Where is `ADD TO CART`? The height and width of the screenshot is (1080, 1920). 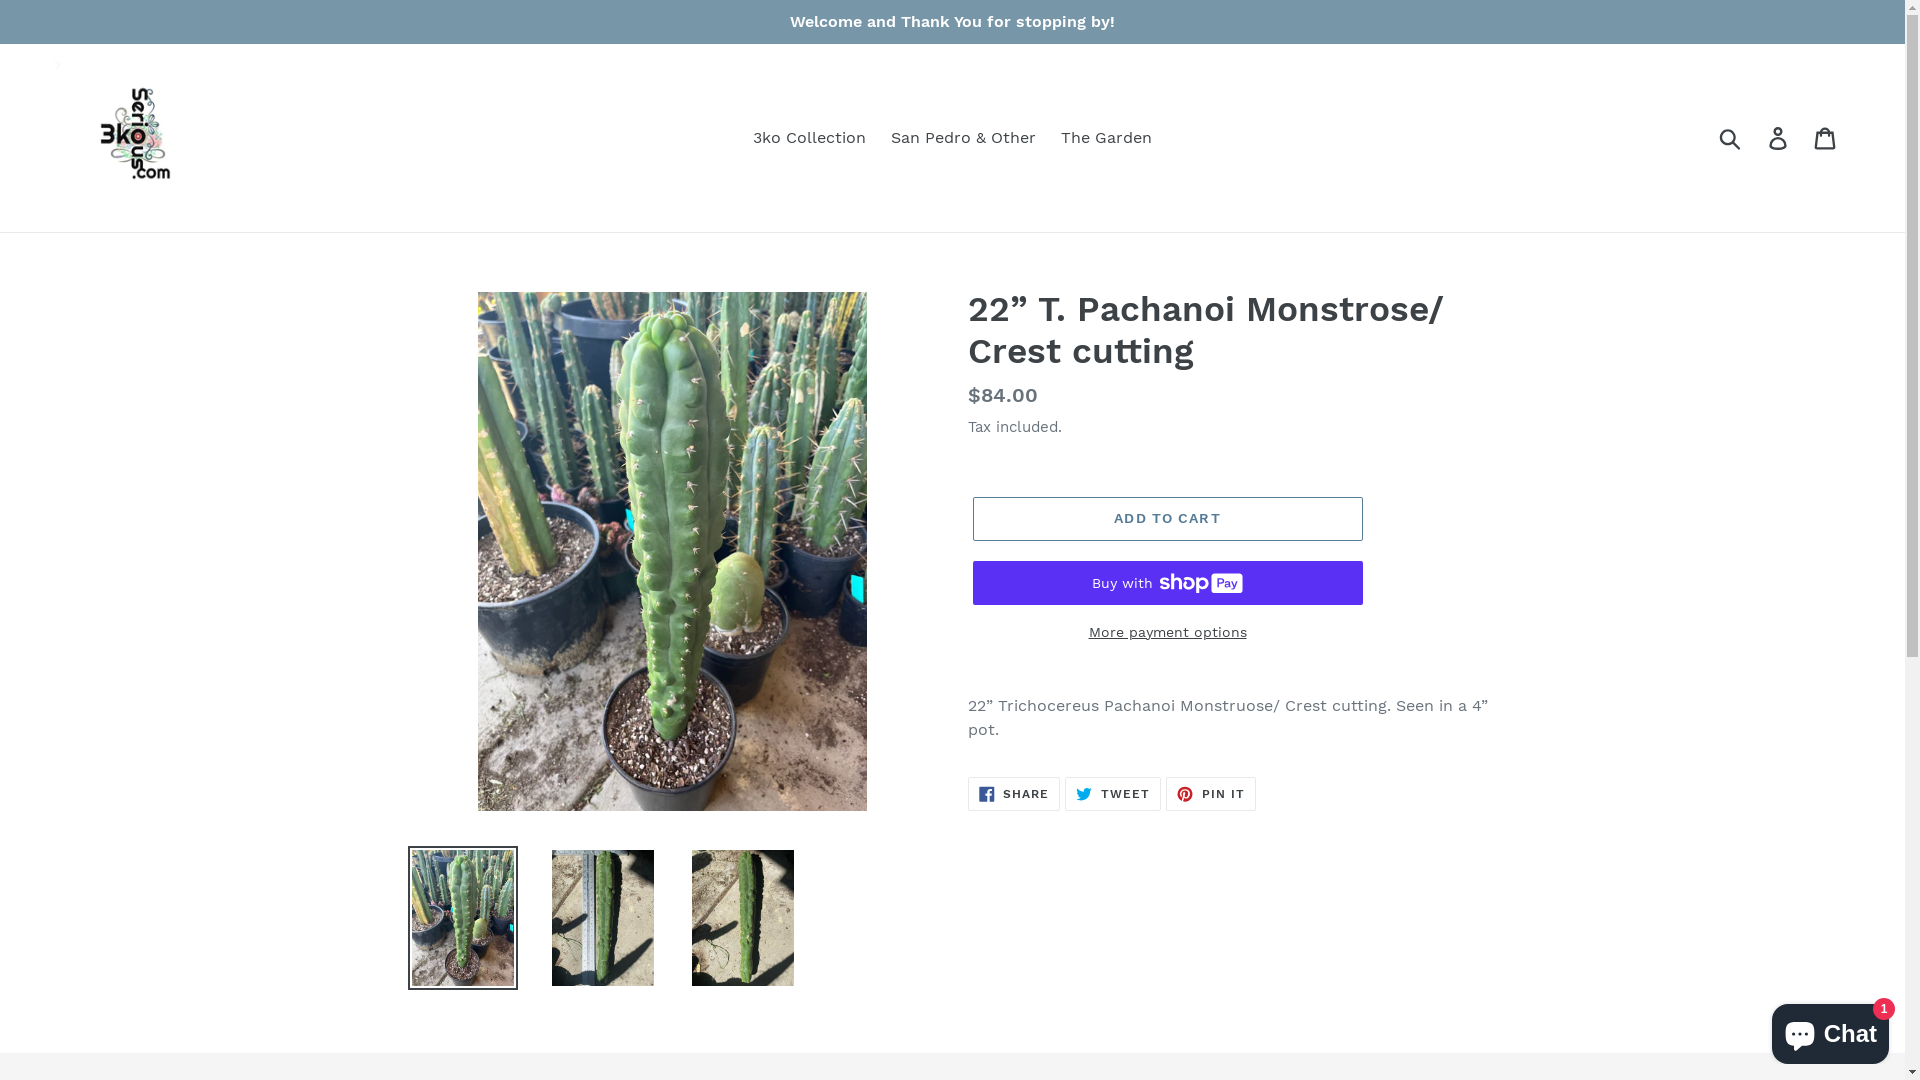
ADD TO CART is located at coordinates (1167, 519).